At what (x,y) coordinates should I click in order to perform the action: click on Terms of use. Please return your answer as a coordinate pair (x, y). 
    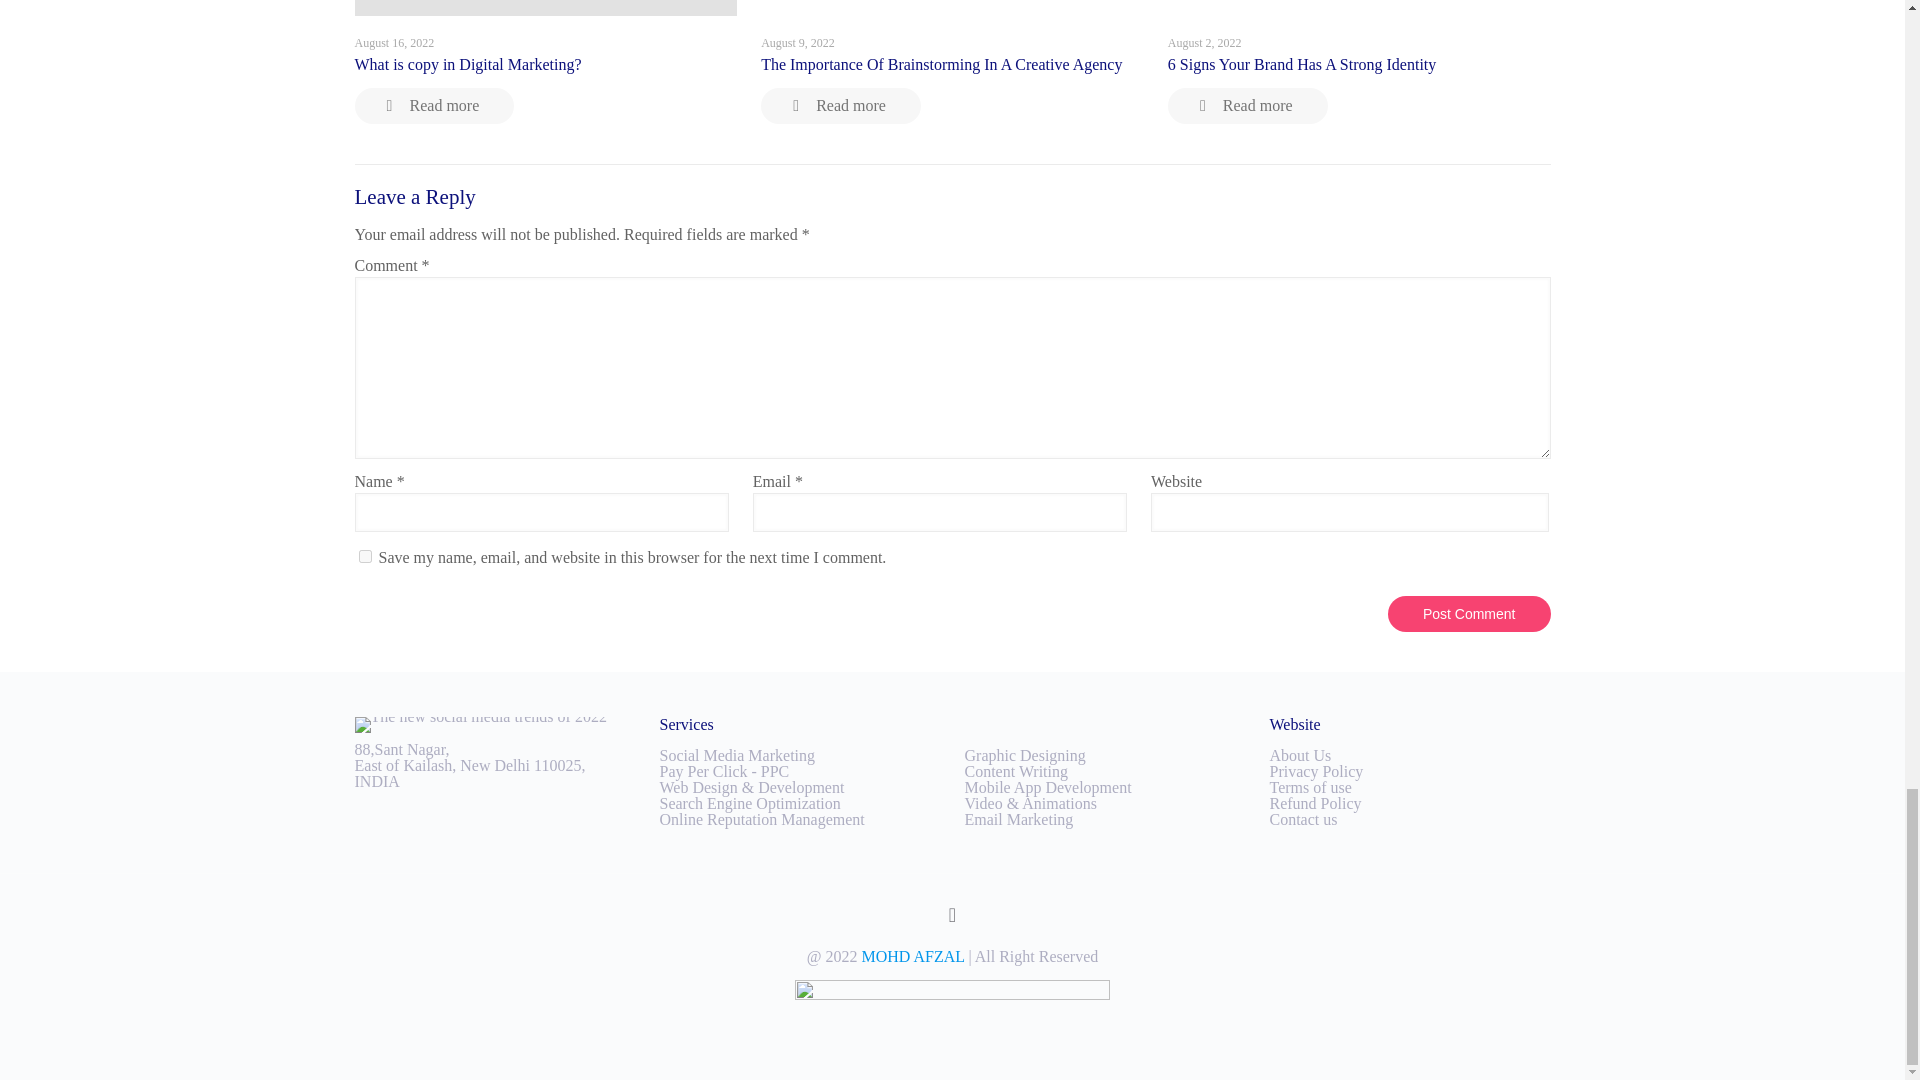
    Looking at the image, I should click on (1310, 786).